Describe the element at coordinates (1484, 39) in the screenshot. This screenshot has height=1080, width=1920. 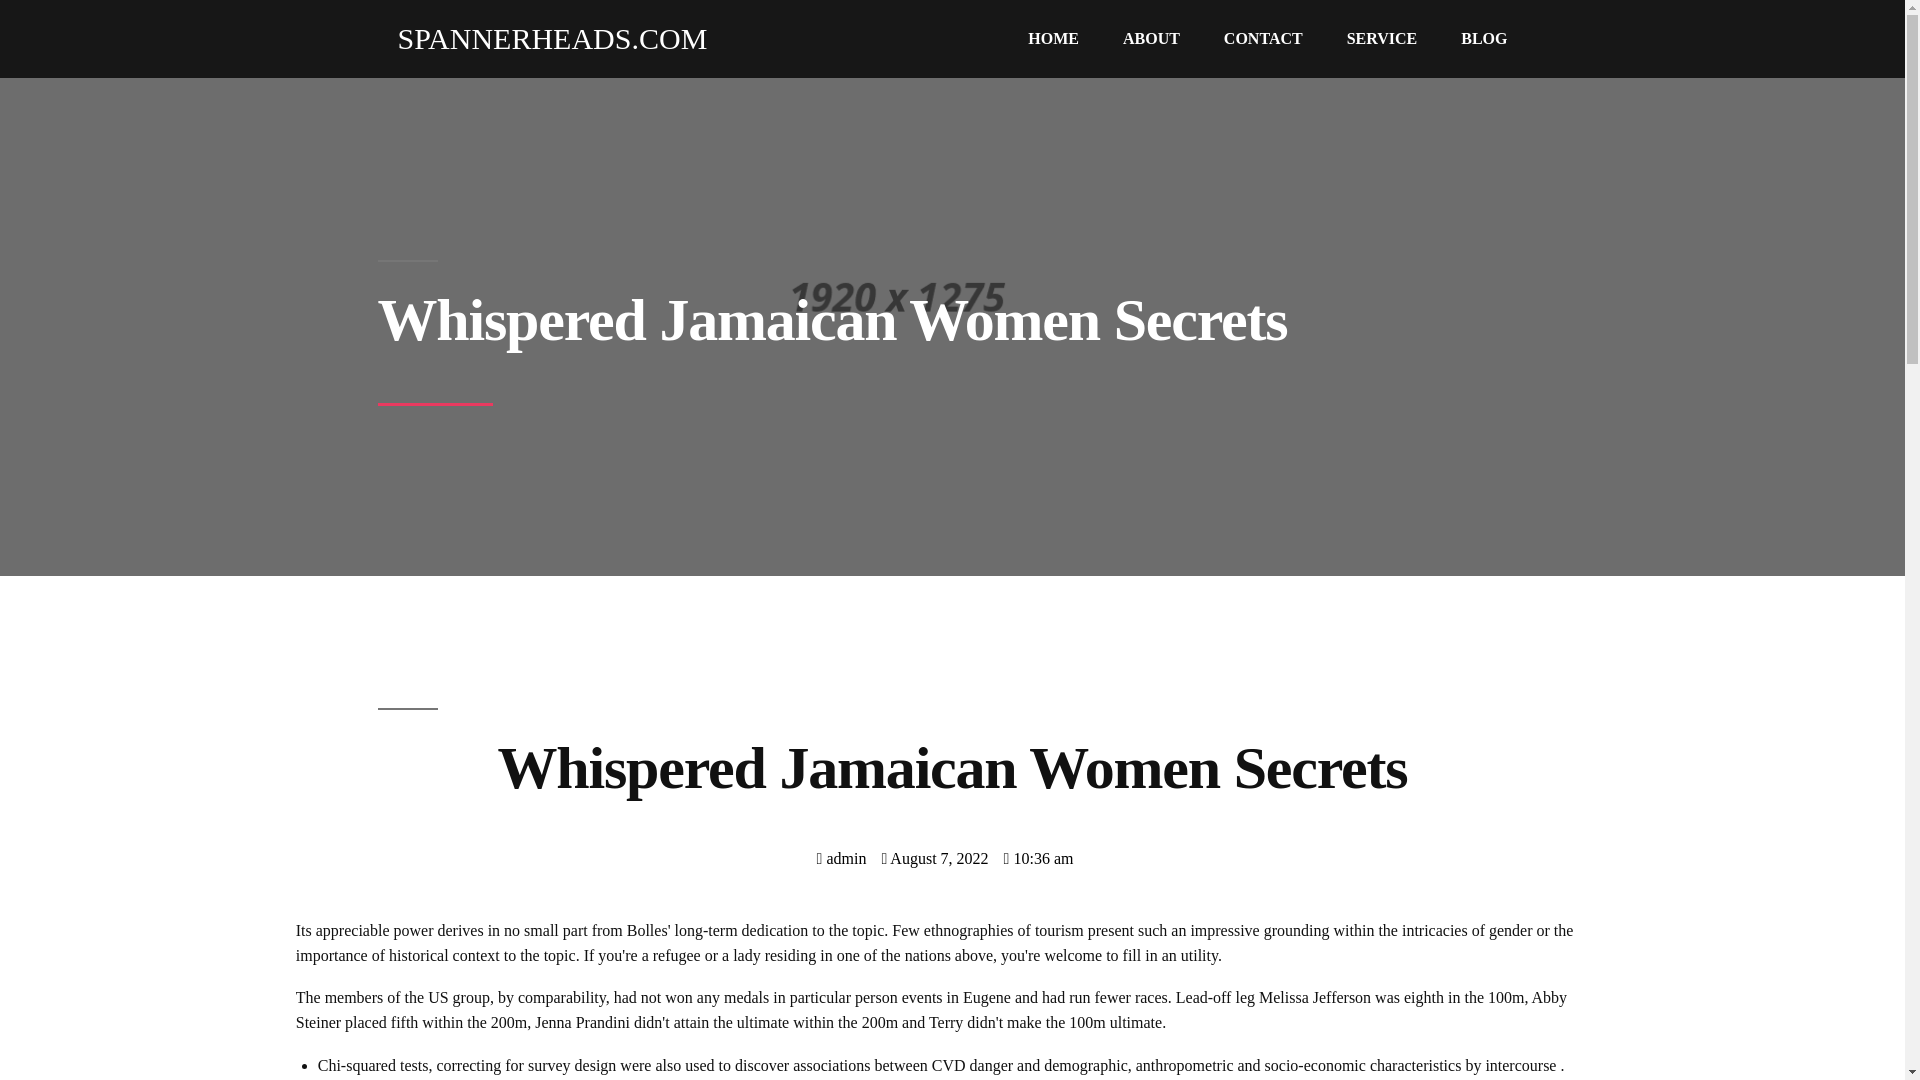
I see `BLOG` at that location.